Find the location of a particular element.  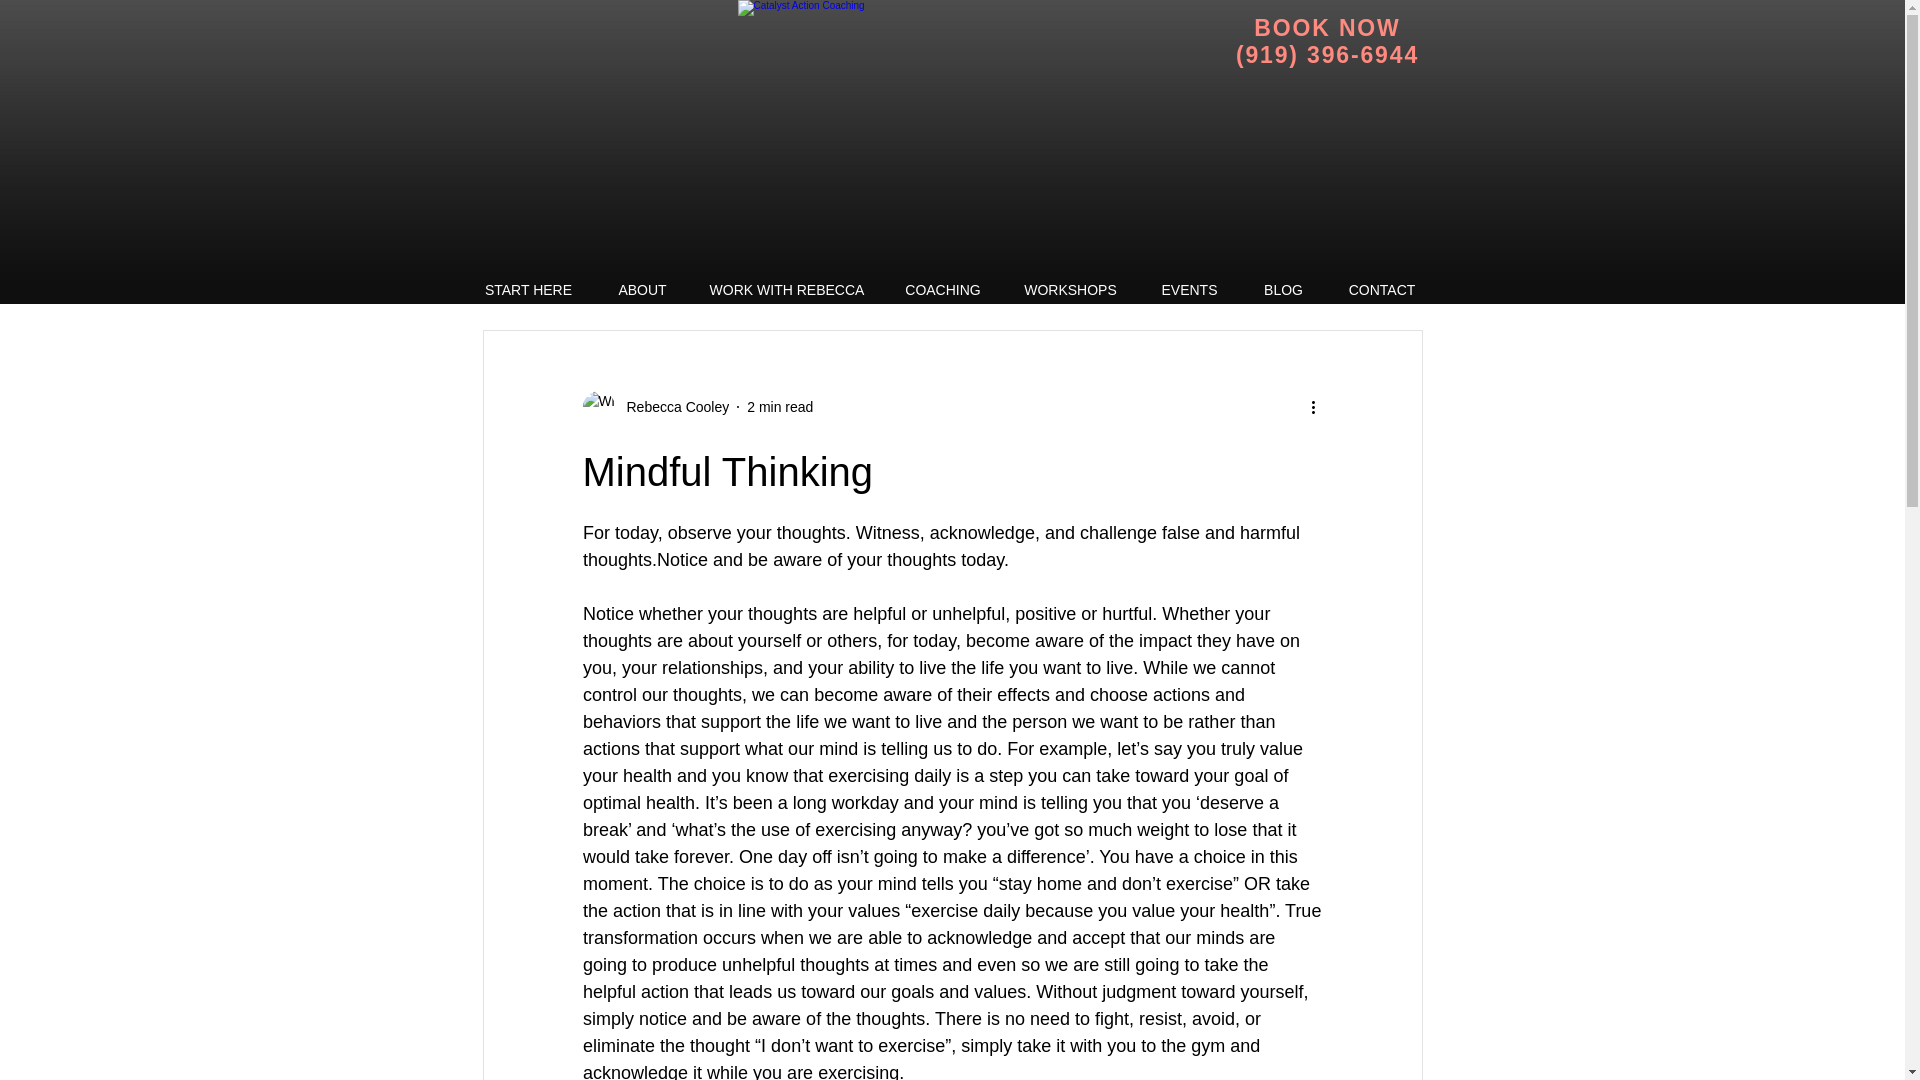

2 min read is located at coordinates (779, 406).